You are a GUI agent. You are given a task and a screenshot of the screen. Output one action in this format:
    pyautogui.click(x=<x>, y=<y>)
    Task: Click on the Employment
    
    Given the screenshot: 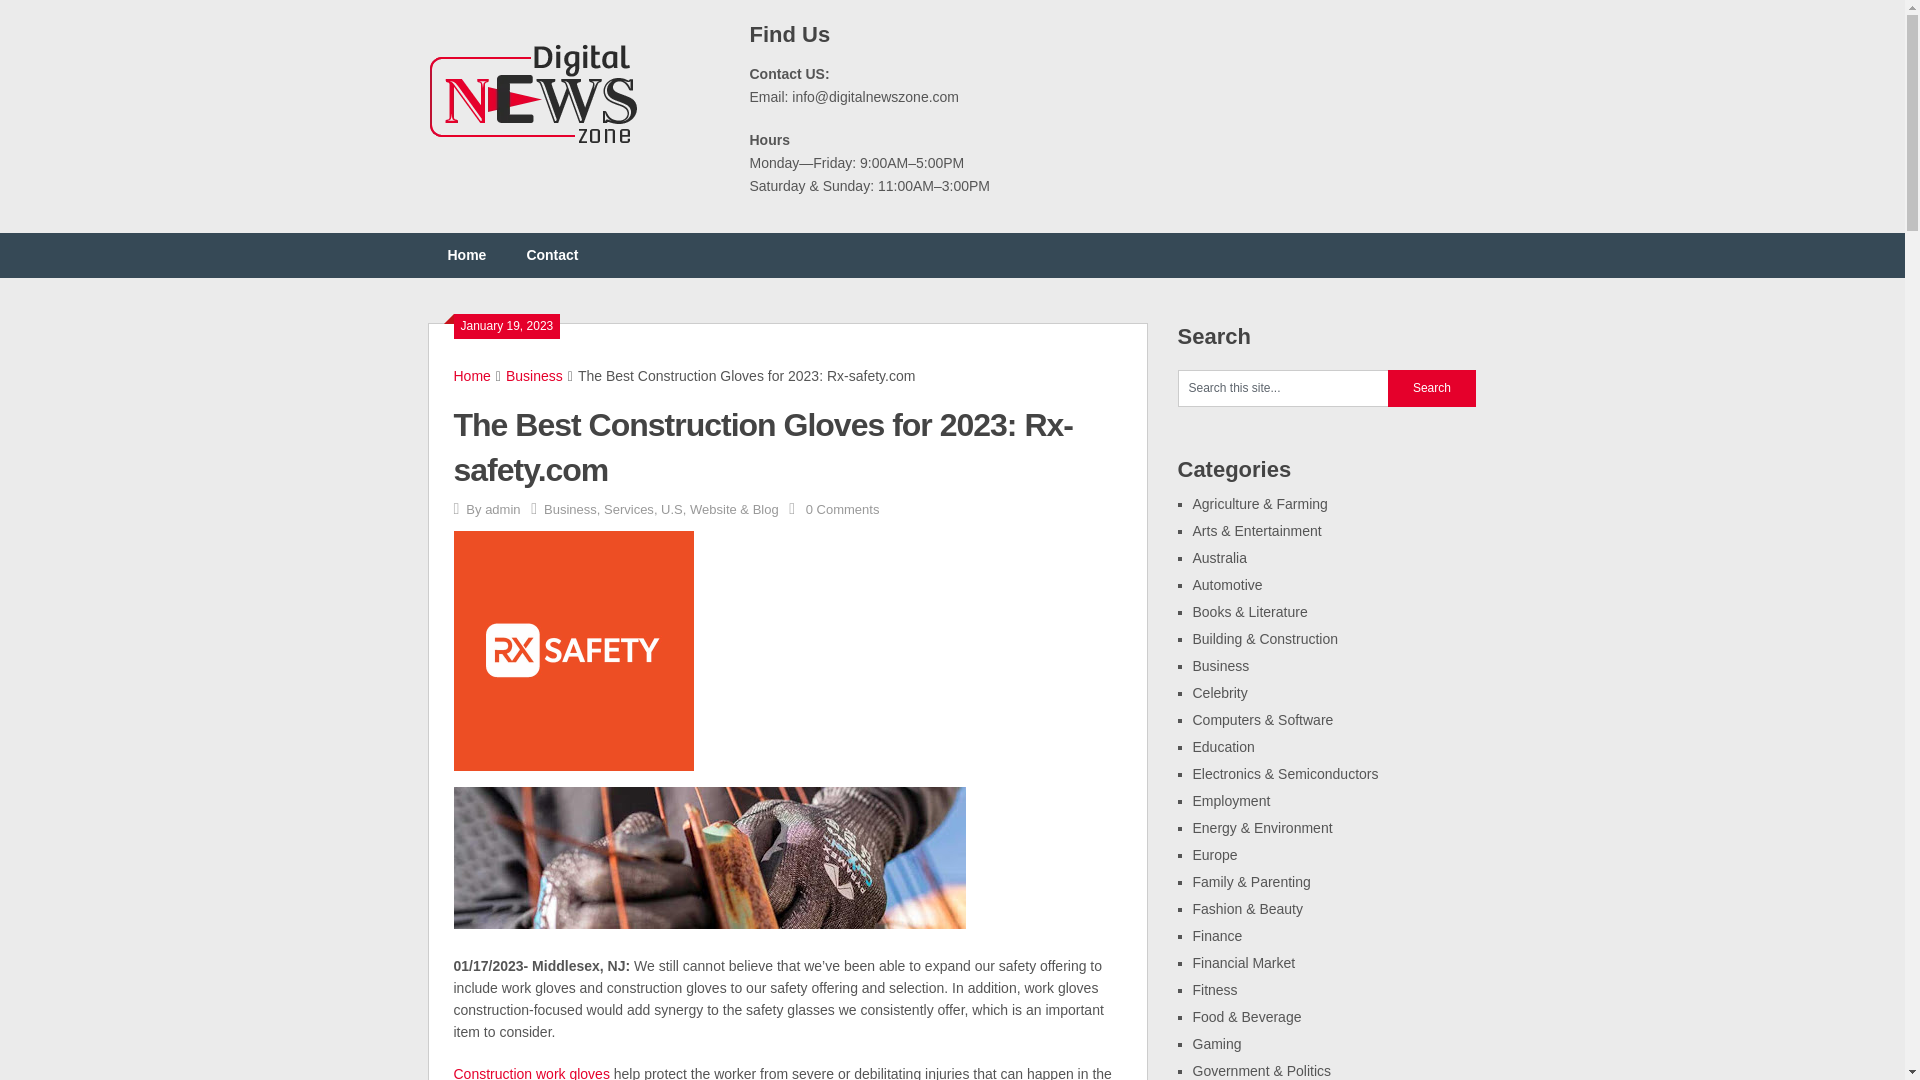 What is the action you would take?
    pyautogui.click(x=1230, y=800)
    